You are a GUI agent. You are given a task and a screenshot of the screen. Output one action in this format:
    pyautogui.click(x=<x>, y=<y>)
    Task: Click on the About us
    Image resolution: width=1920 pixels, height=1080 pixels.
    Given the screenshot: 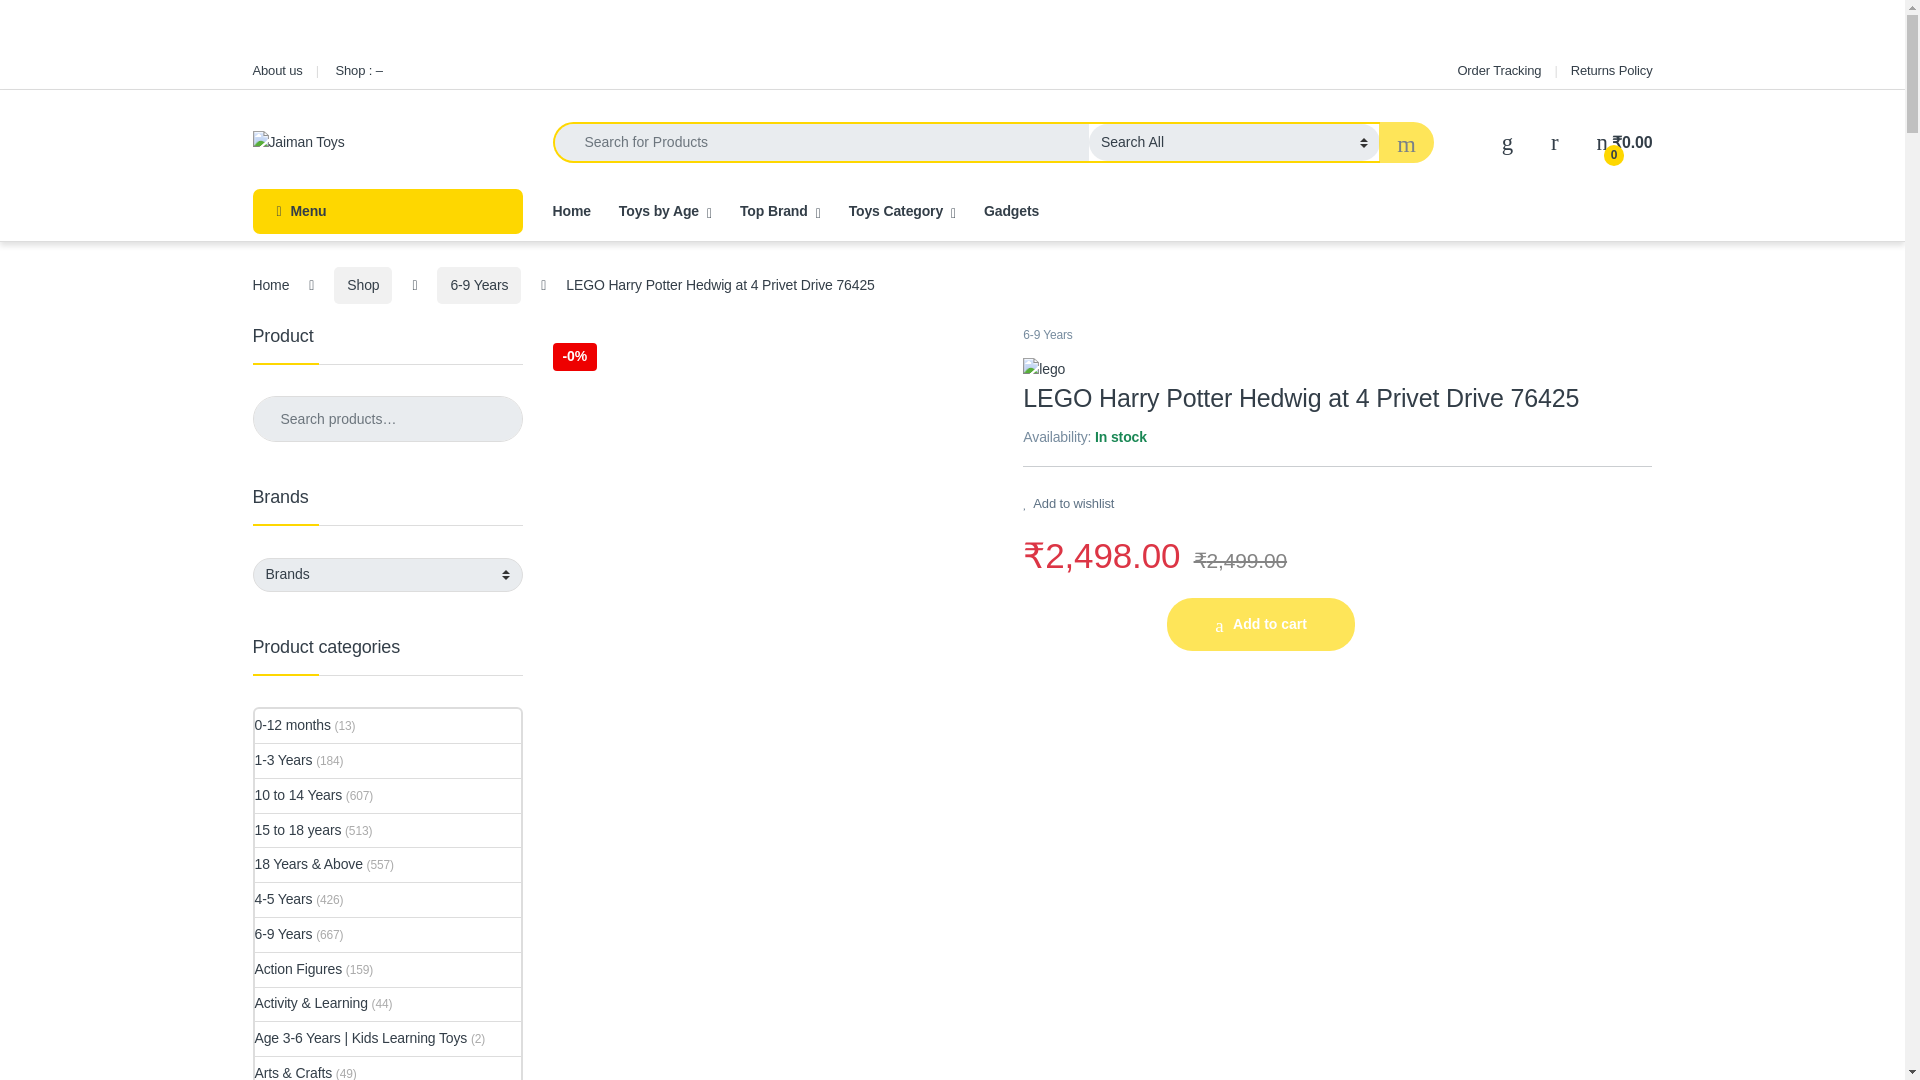 What is the action you would take?
    pyautogui.click(x=276, y=70)
    